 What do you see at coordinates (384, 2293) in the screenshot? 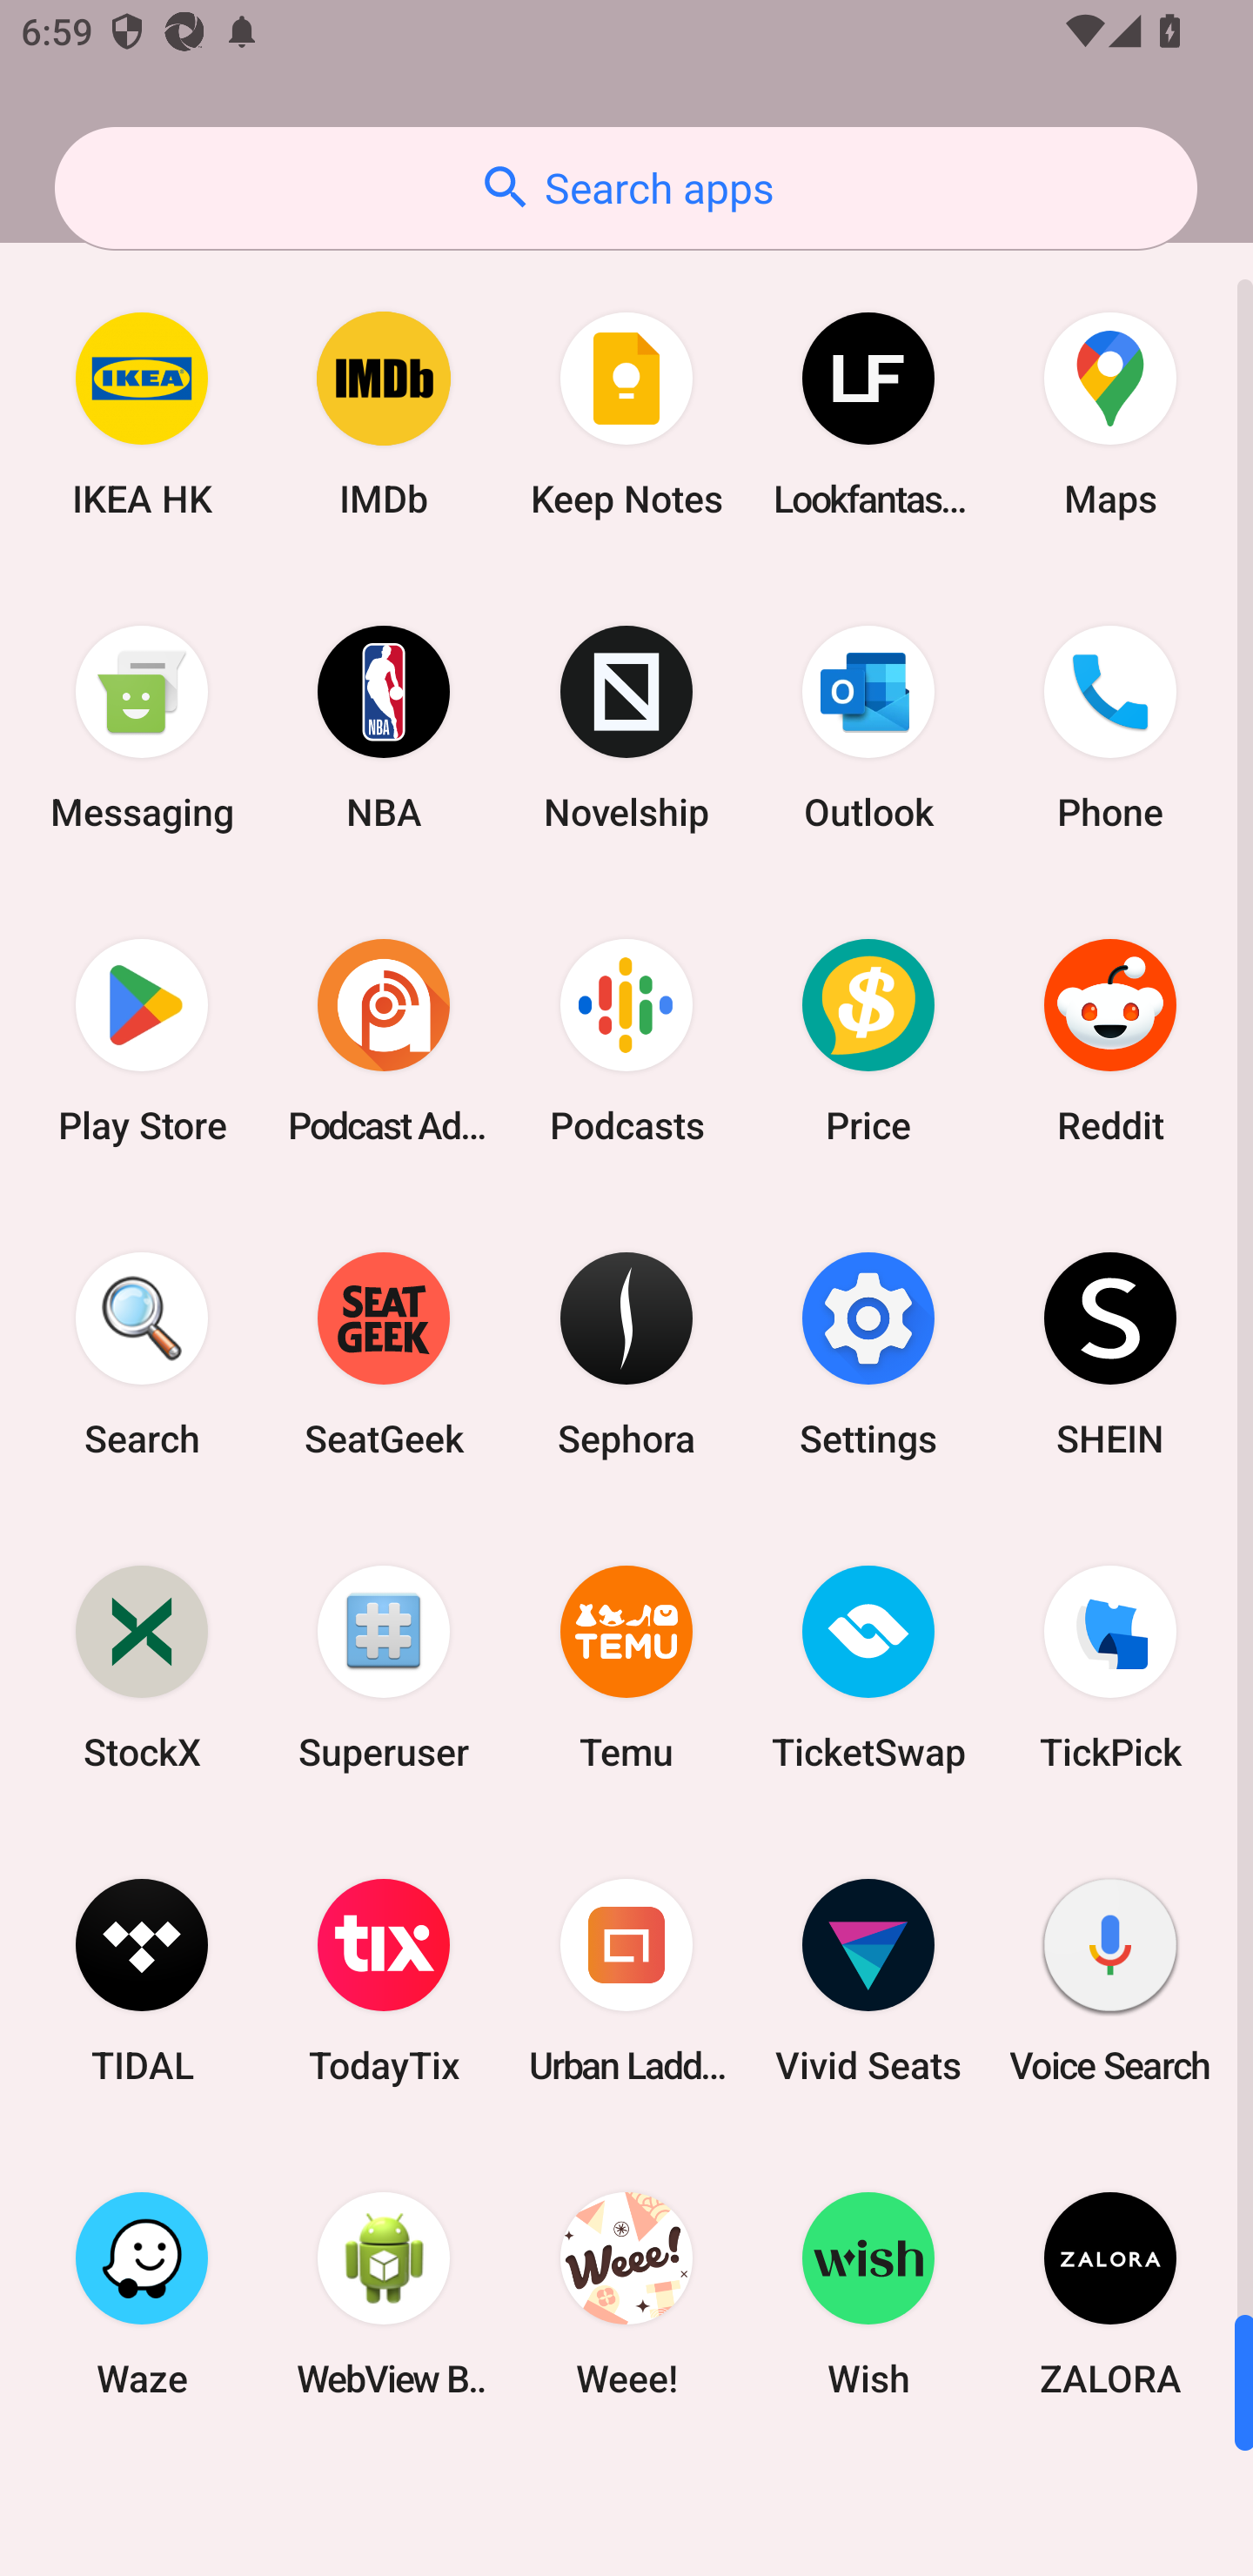
I see `WebView Browser Tester` at bounding box center [384, 2293].